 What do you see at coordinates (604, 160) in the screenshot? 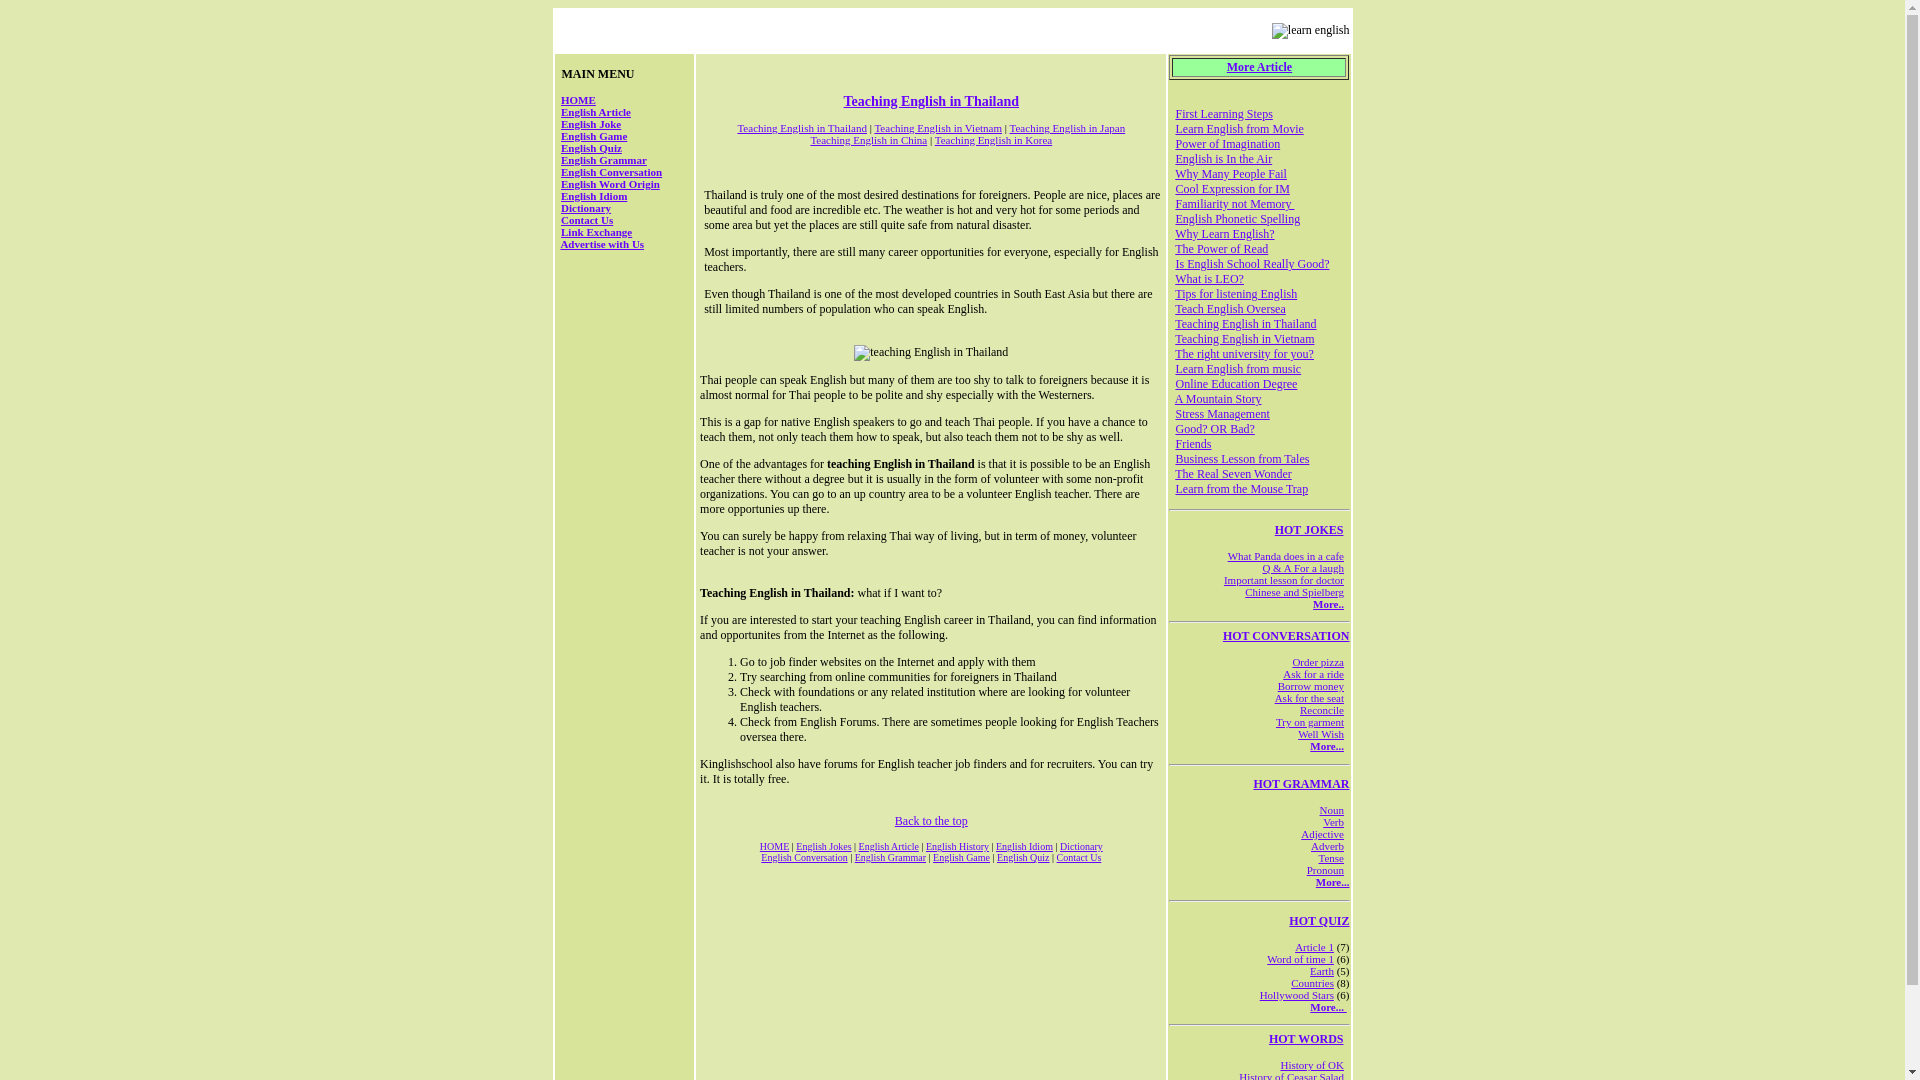
I see `English Grammar` at bounding box center [604, 160].